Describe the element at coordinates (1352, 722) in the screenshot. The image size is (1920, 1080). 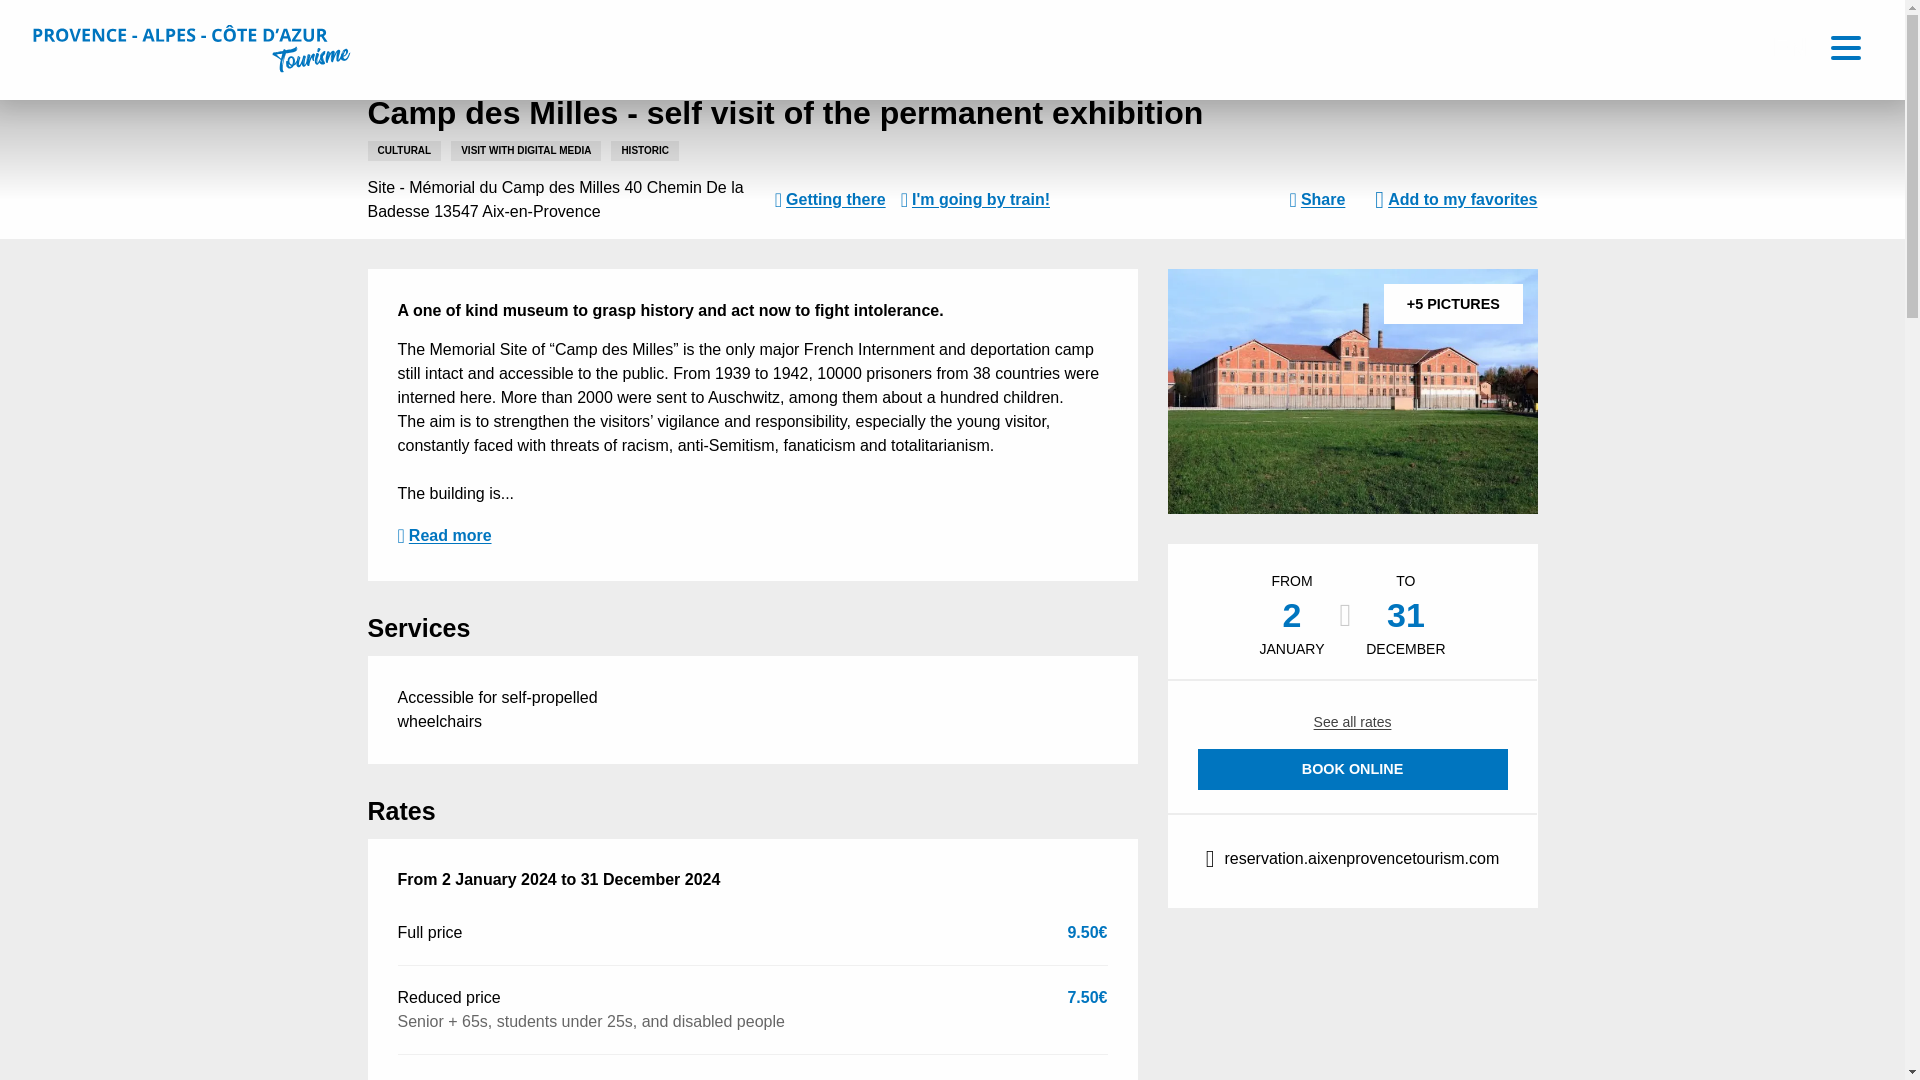
I see `See all rates` at that location.